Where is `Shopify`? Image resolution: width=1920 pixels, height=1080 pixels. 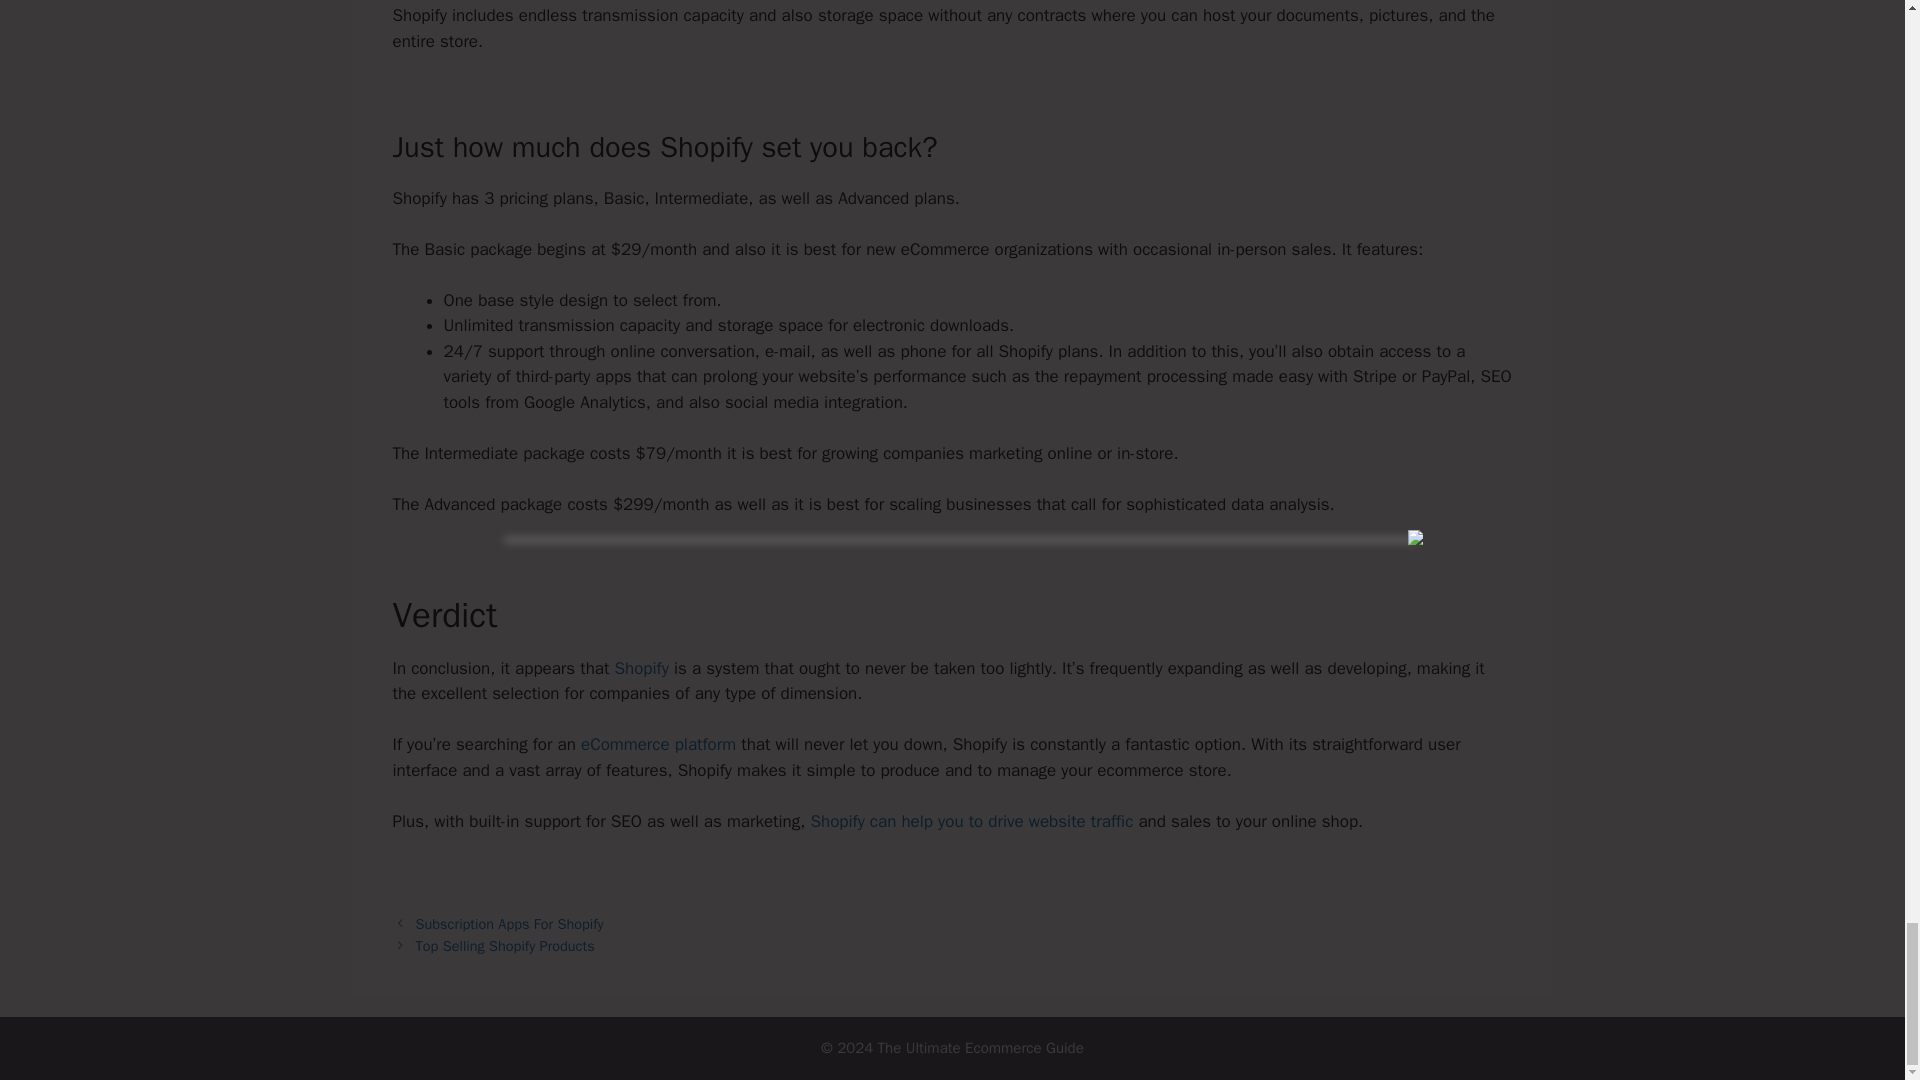 Shopify is located at coordinates (641, 668).